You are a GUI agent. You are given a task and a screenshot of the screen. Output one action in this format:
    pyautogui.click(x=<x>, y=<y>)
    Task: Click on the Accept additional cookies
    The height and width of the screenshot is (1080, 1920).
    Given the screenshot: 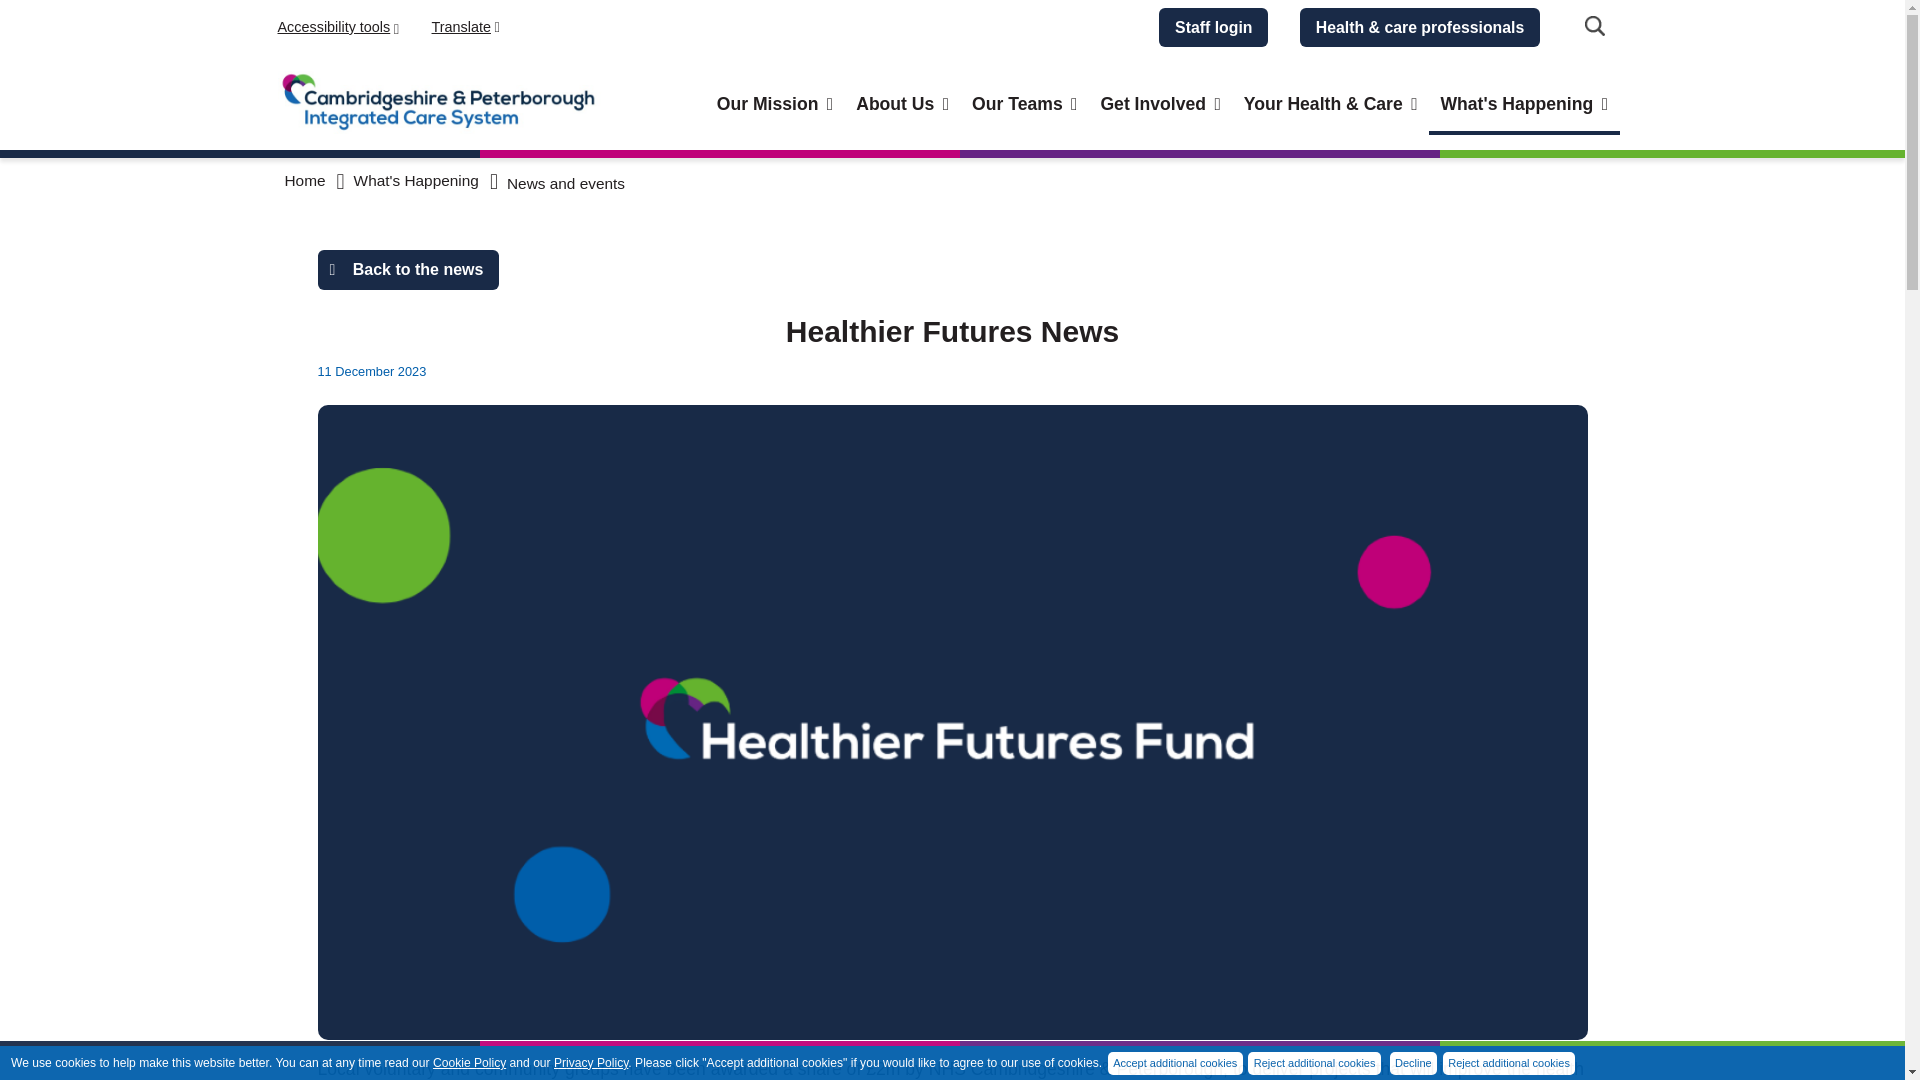 What is the action you would take?
    pyautogui.click(x=1174, y=1062)
    